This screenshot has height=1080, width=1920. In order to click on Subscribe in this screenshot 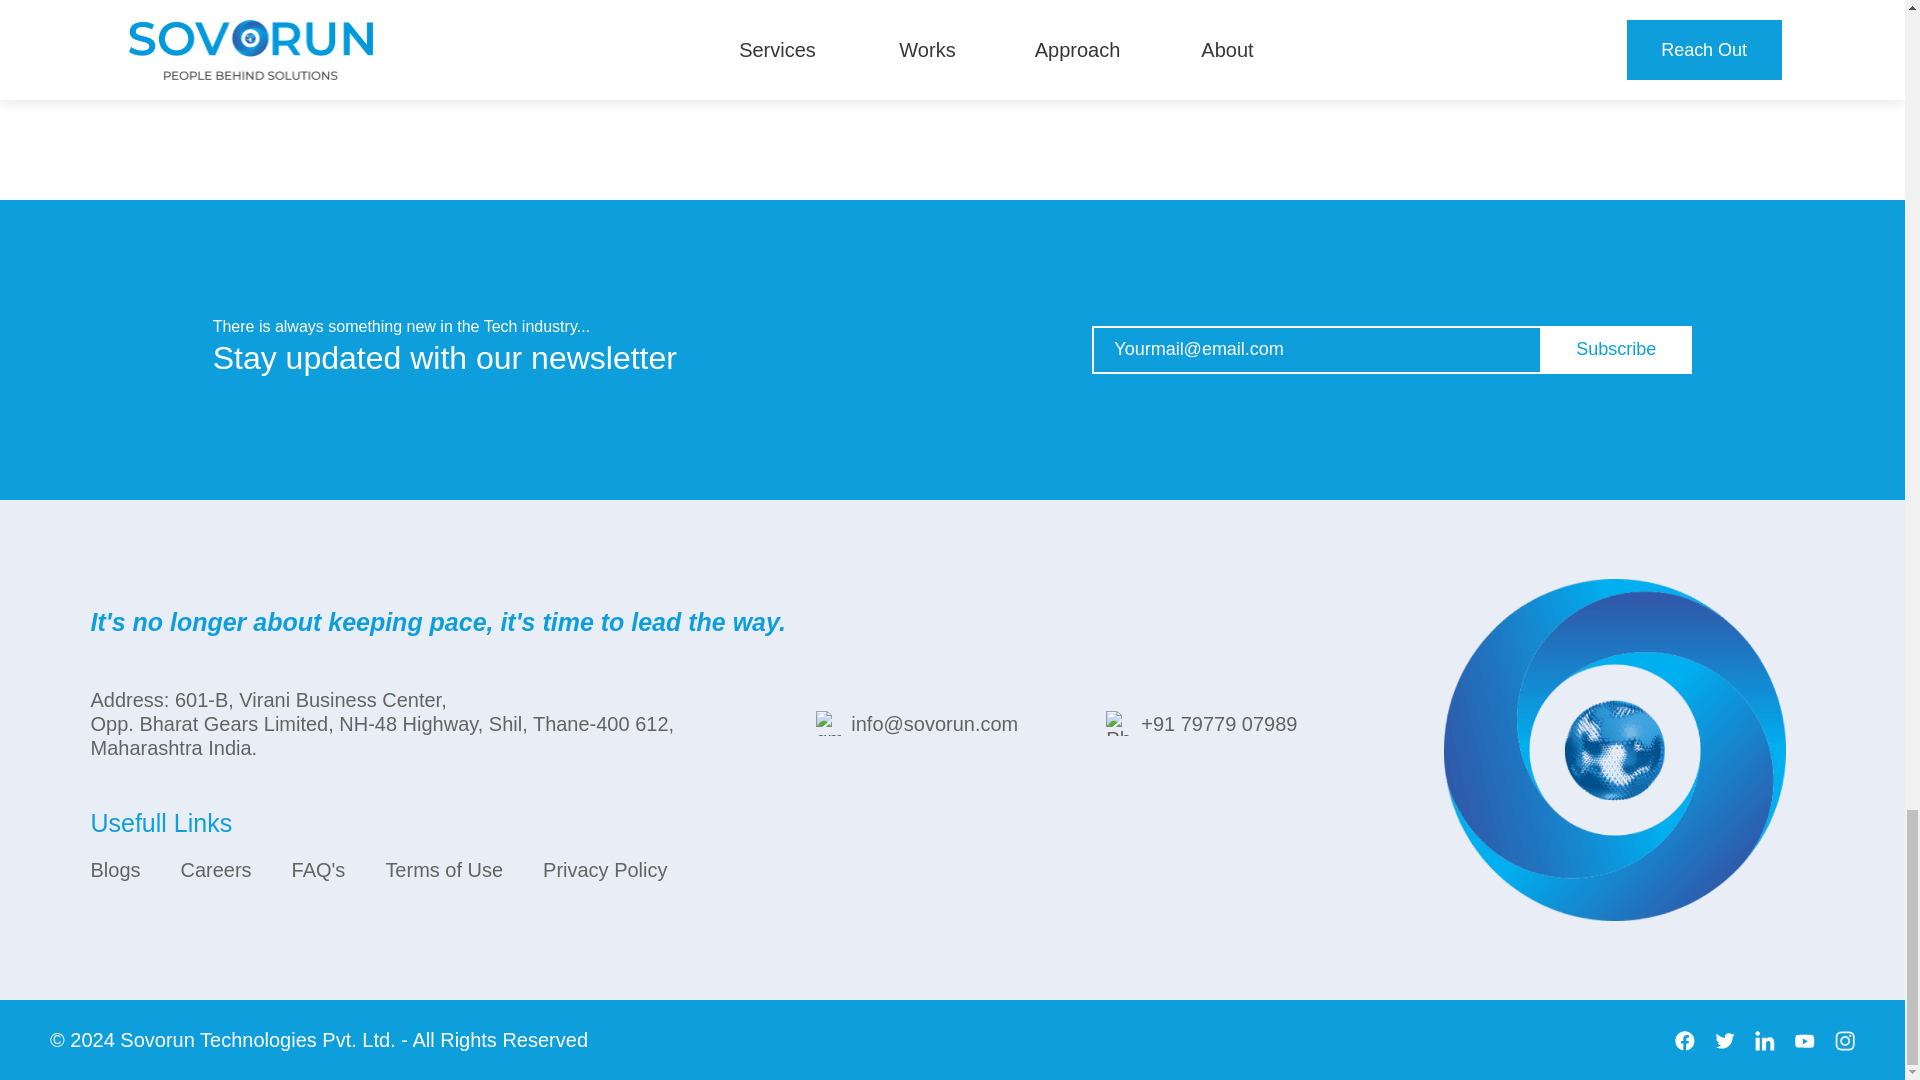, I will do `click(1615, 350)`.